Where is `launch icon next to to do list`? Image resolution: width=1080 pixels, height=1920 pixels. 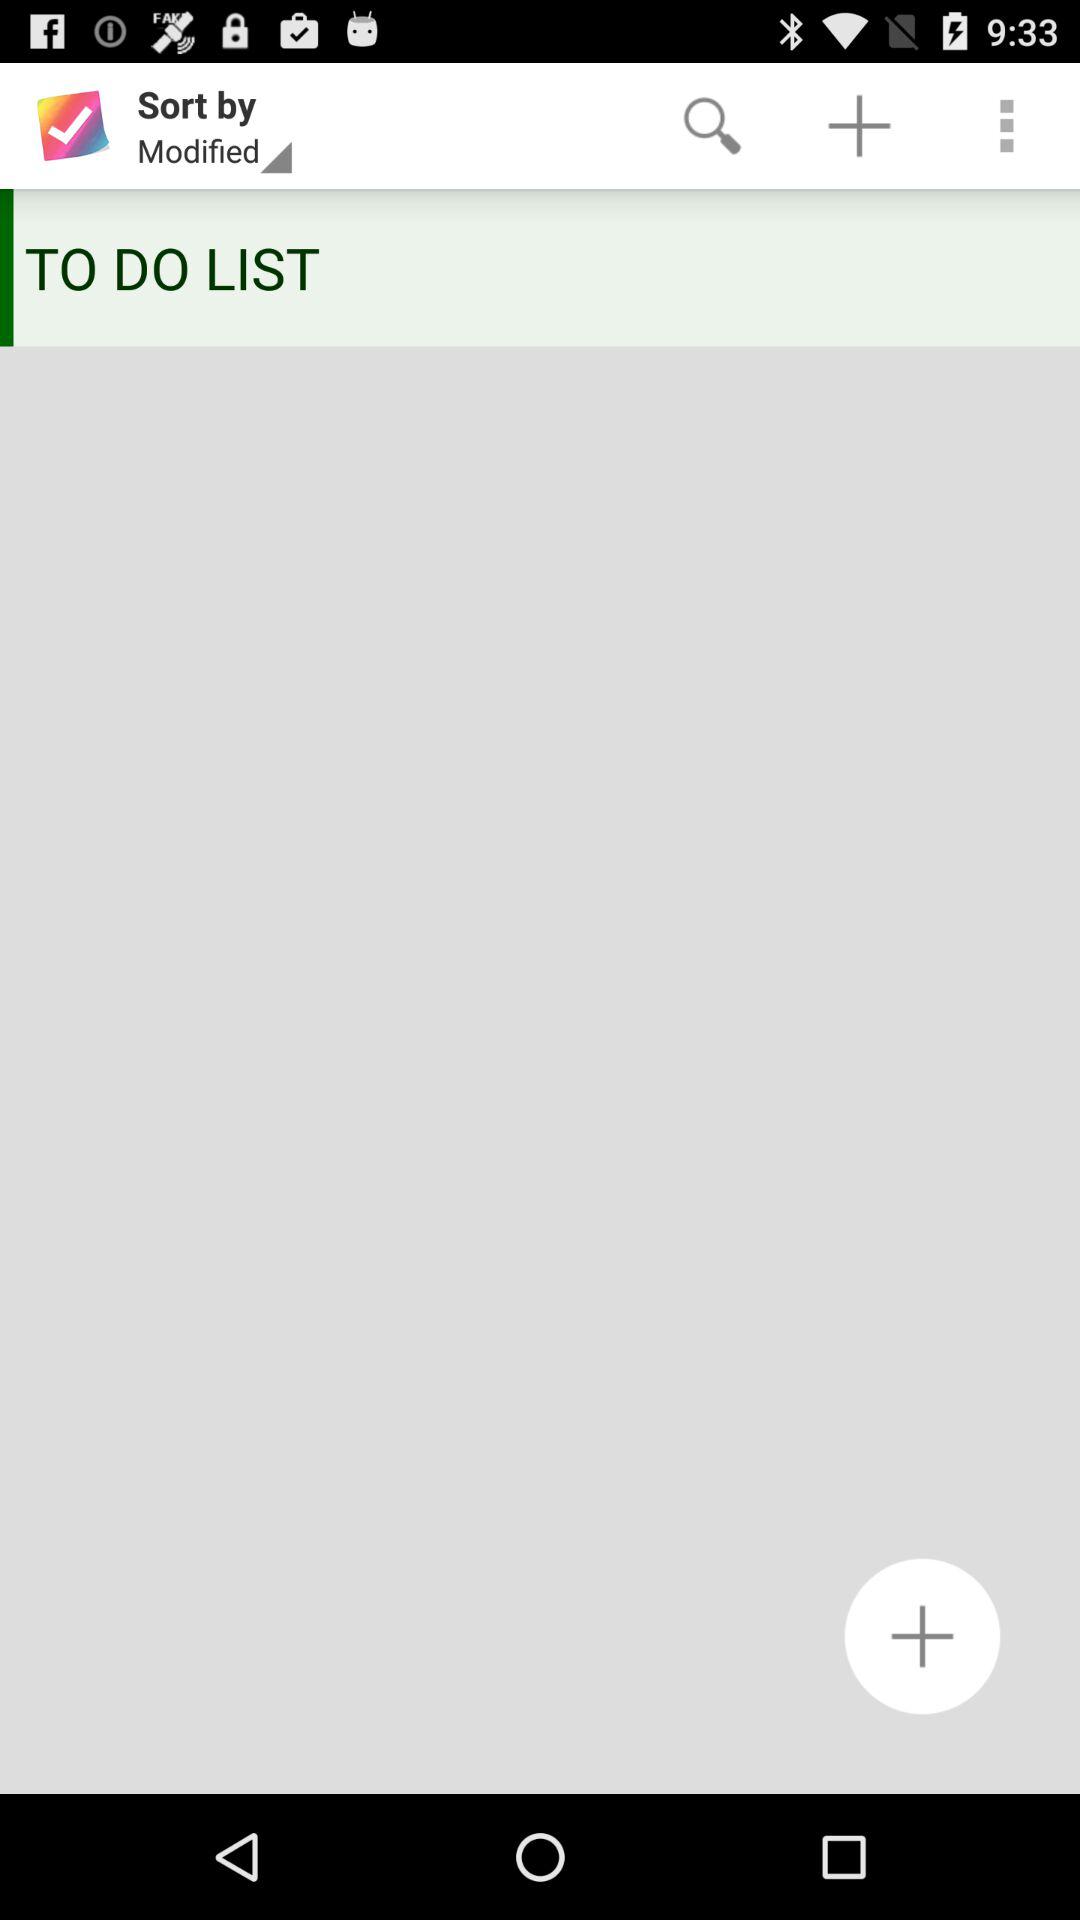
launch icon next to to do list is located at coordinates (6, 268).